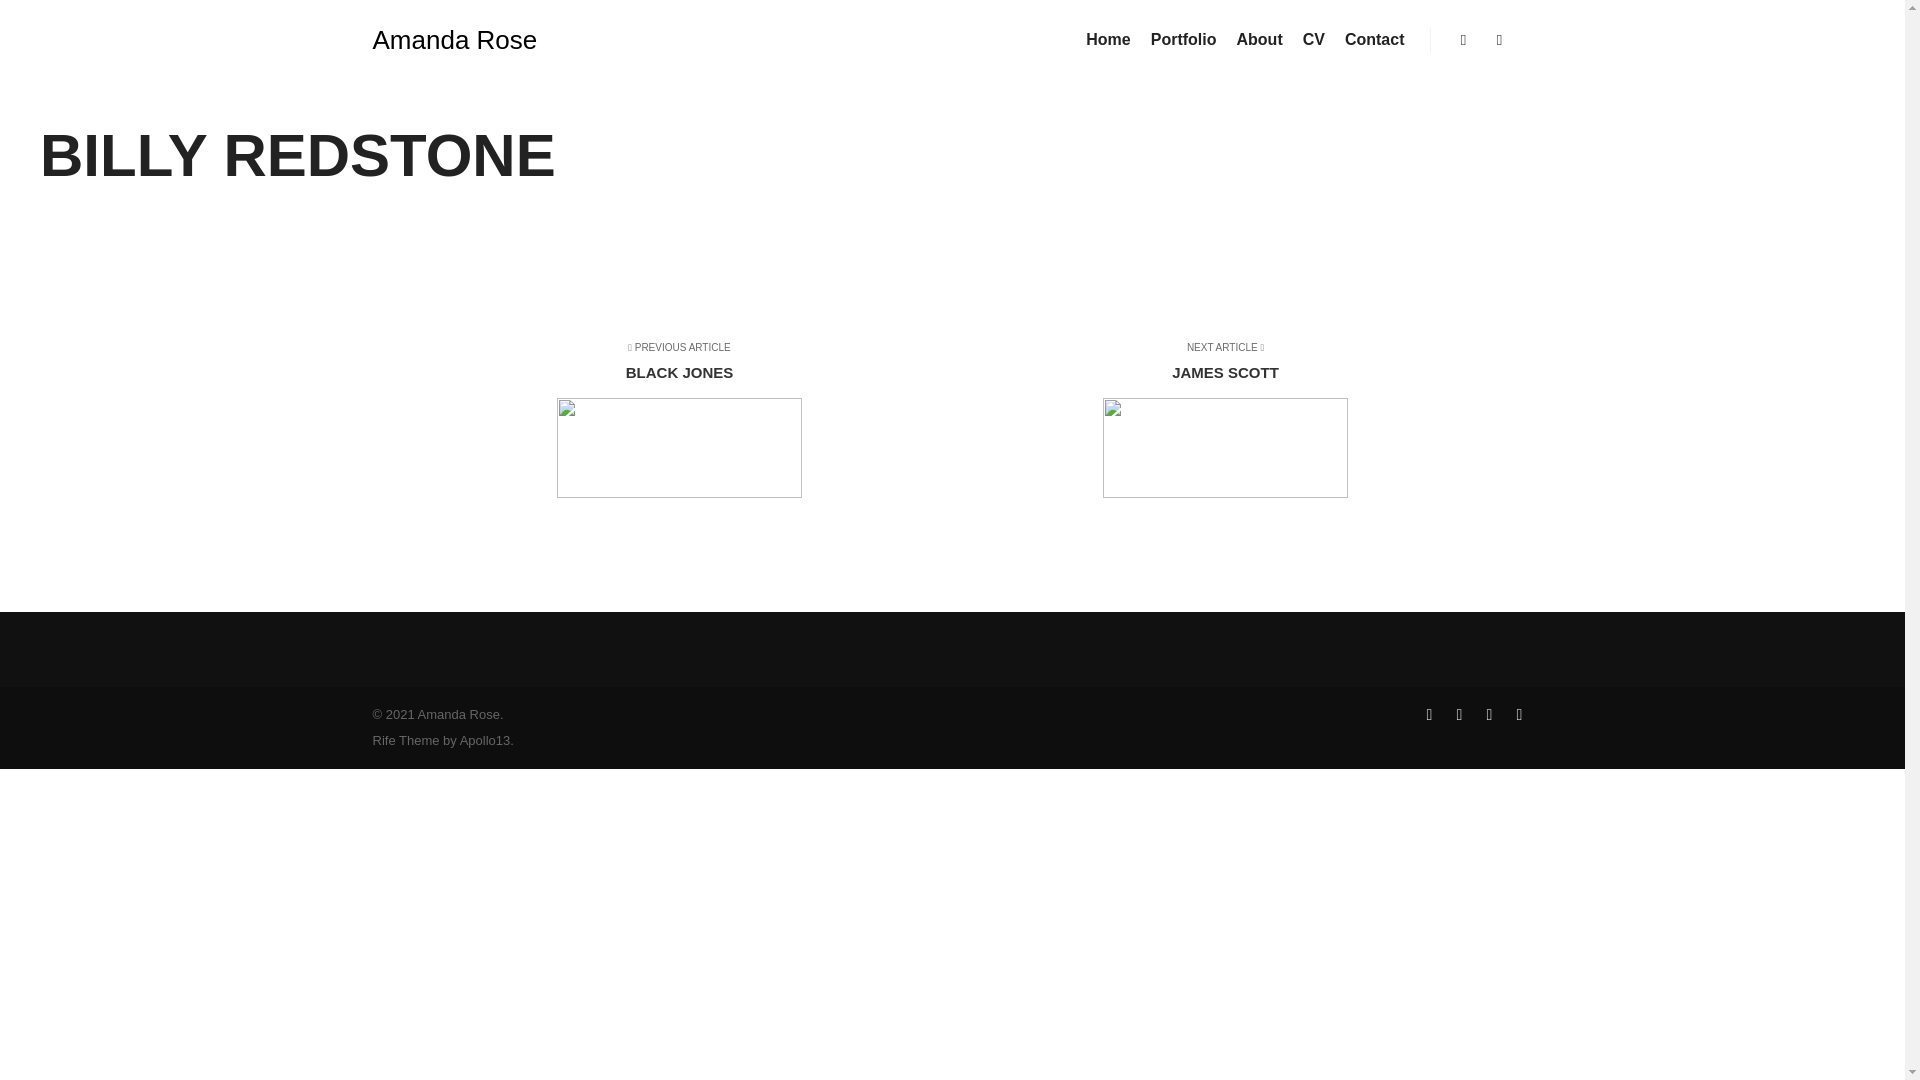  What do you see at coordinates (454, 40) in the screenshot?
I see `Amanda Rose` at bounding box center [454, 40].